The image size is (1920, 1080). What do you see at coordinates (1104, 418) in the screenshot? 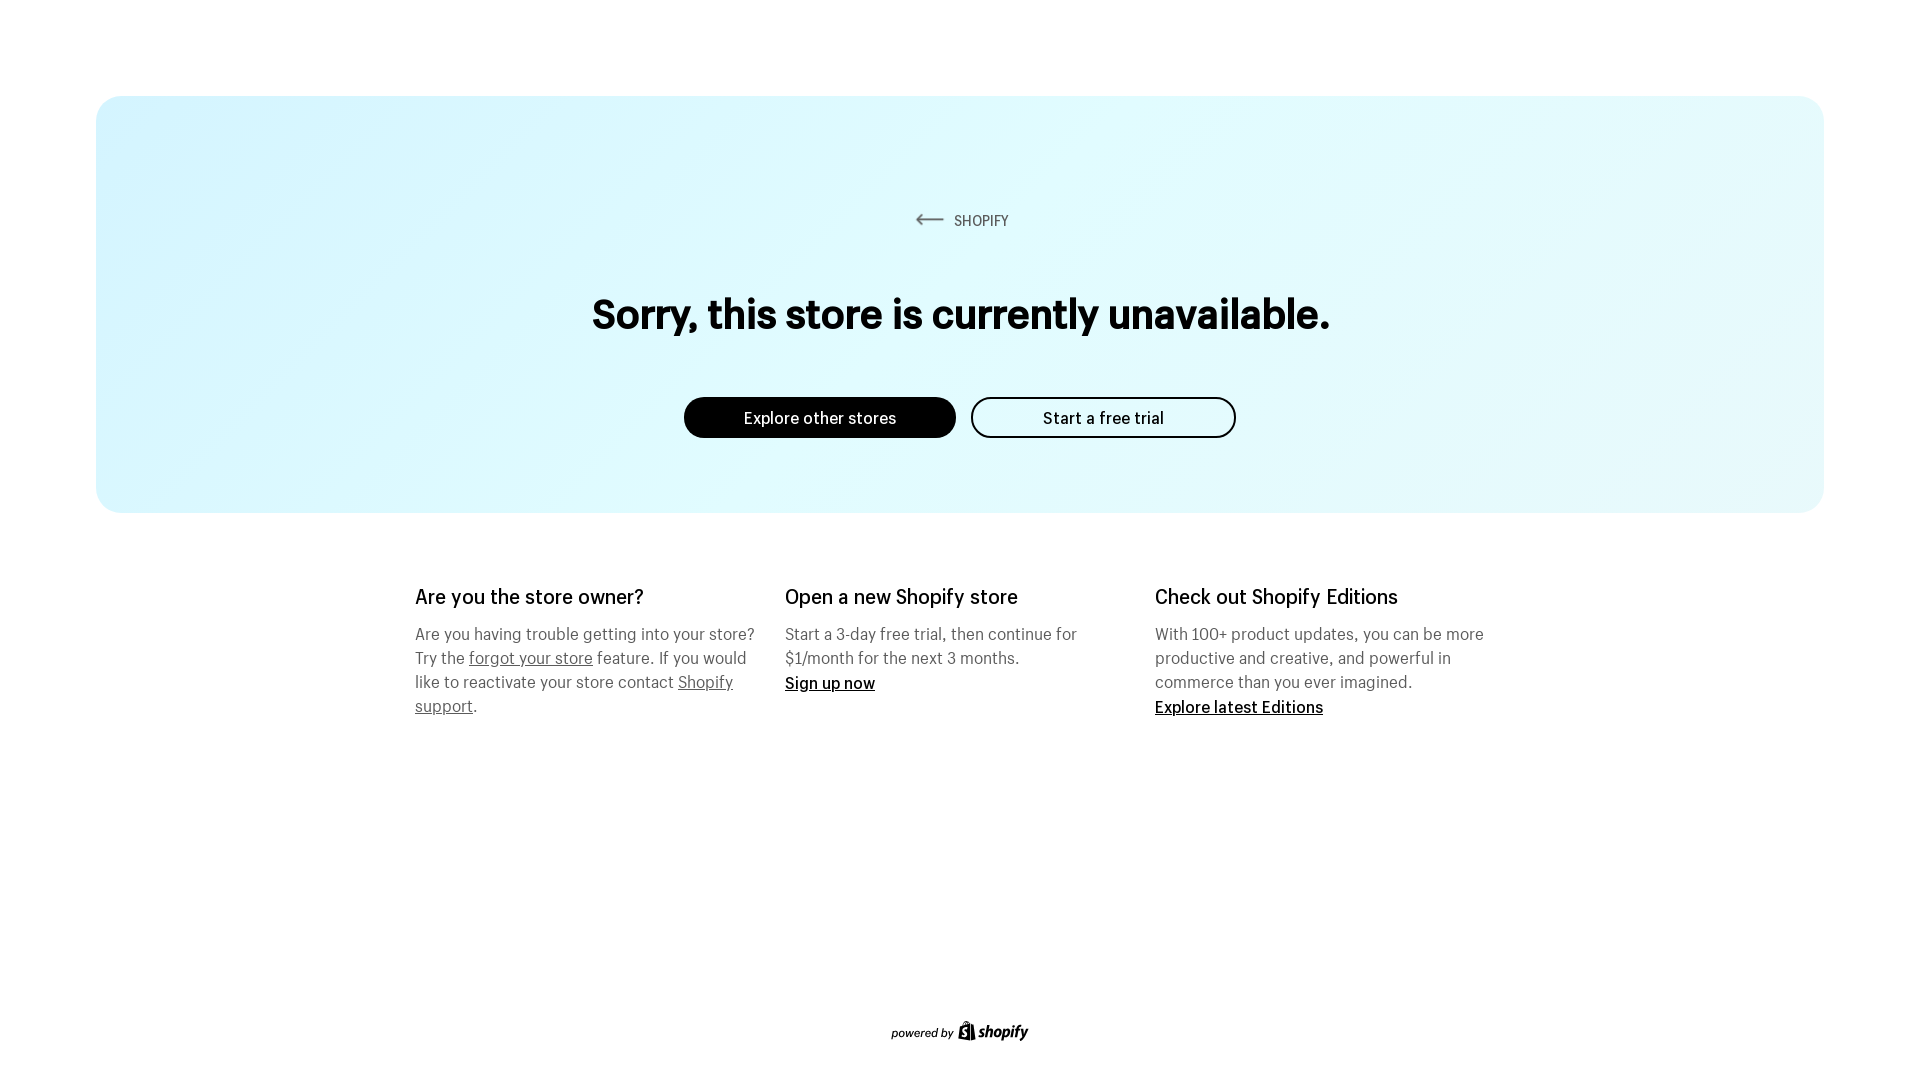
I see `Start a free trial` at bounding box center [1104, 418].